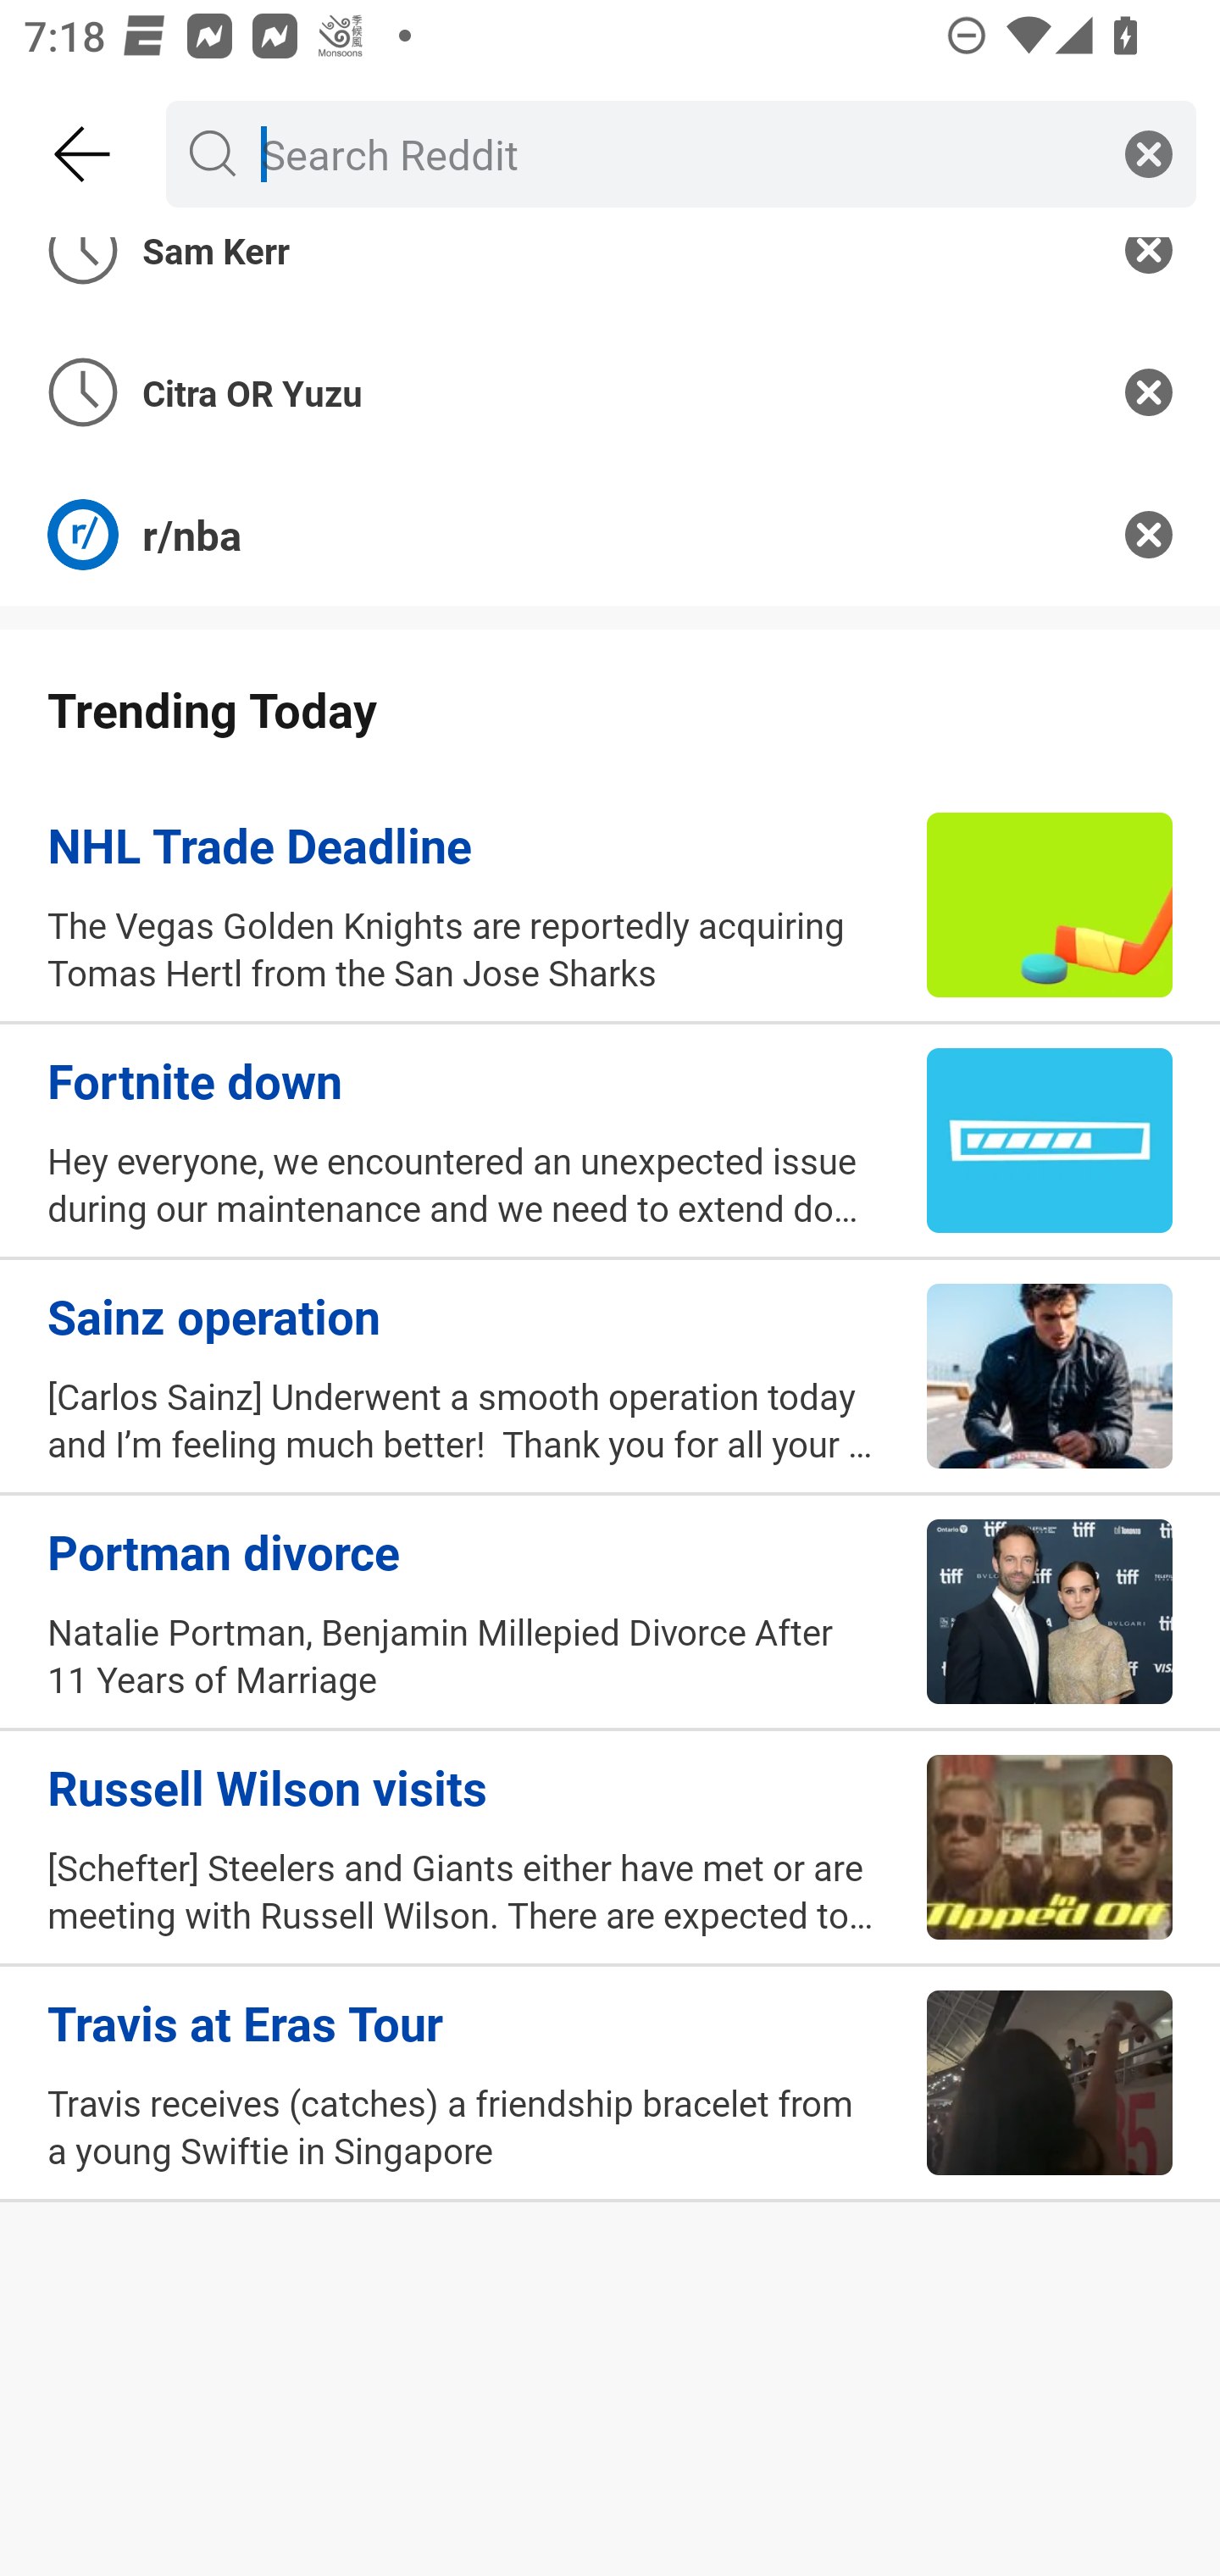 The image size is (1220, 2576). I want to click on Citra OR Yuzu Recent search: Citra OR Yuzu Remove, so click(610, 393).